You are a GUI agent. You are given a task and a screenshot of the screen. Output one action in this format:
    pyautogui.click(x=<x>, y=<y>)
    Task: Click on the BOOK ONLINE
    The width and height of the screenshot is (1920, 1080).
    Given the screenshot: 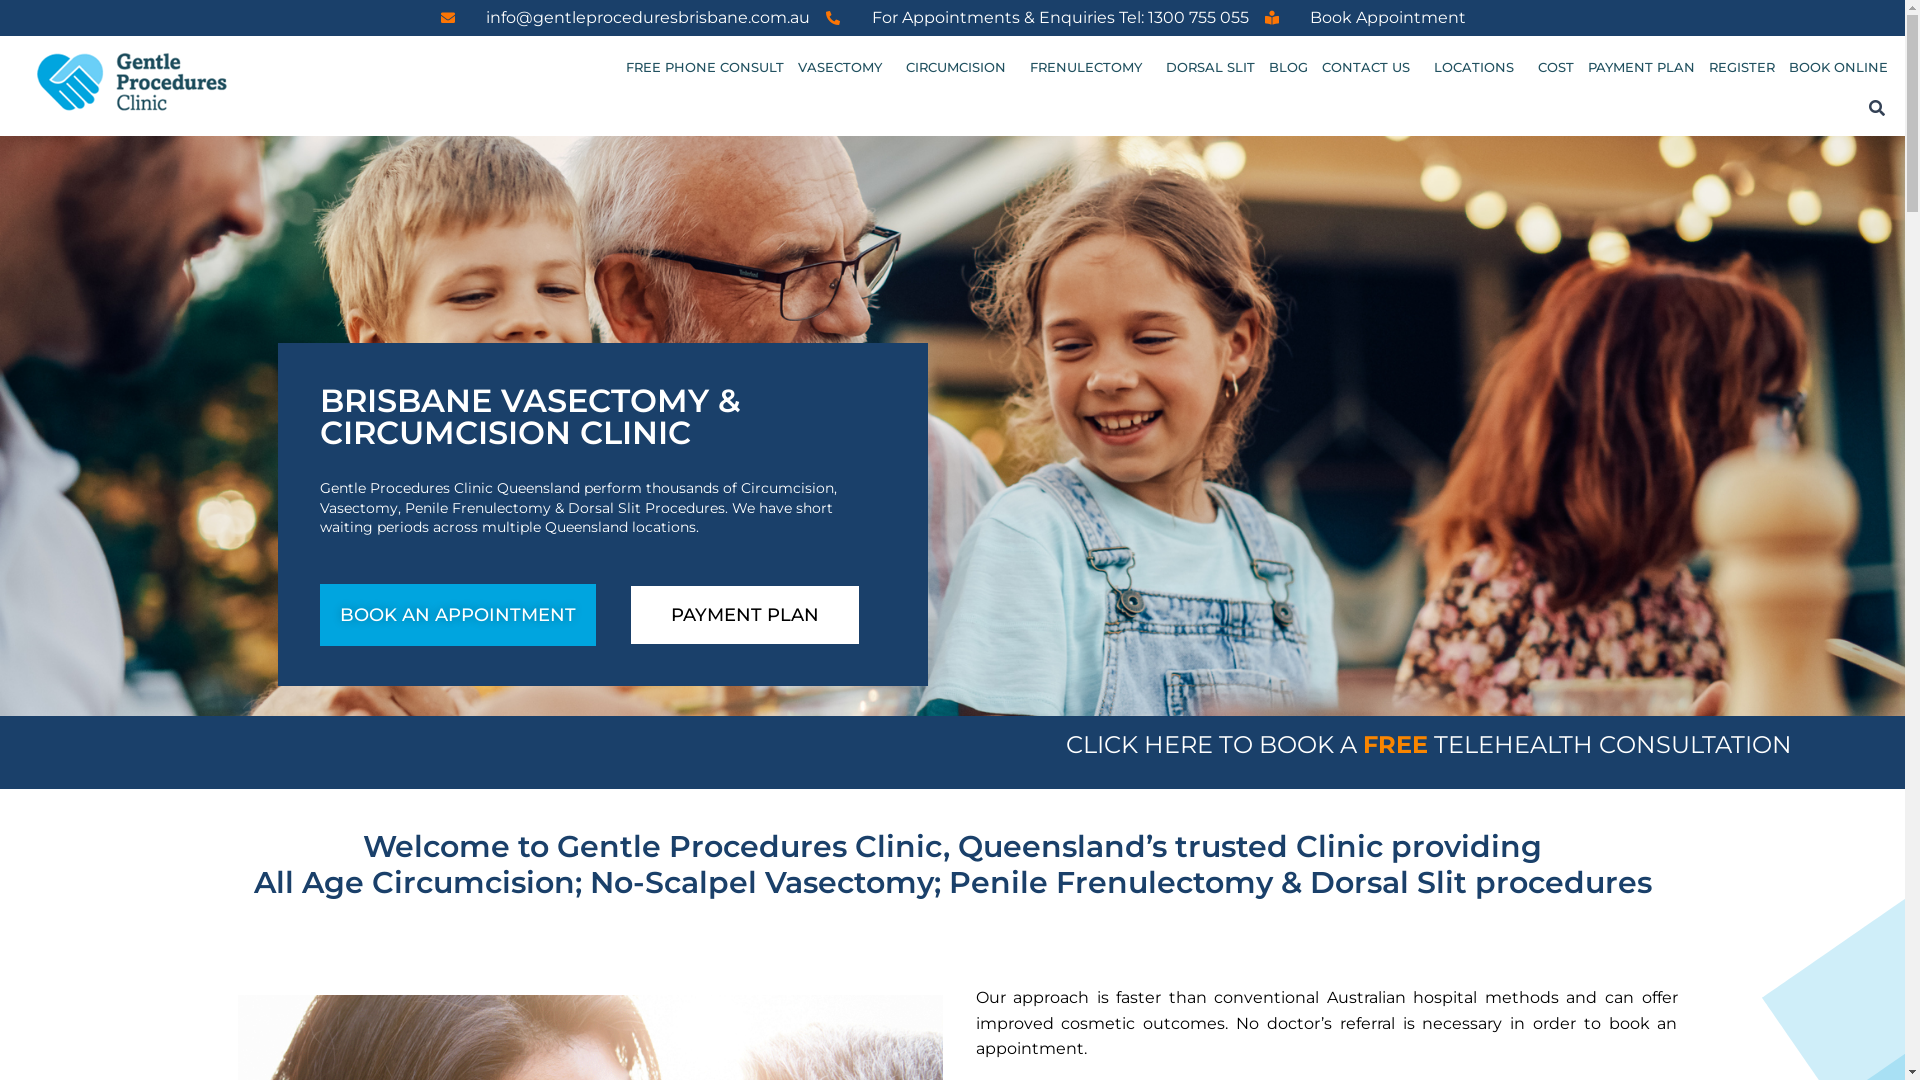 What is the action you would take?
    pyautogui.click(x=1838, y=68)
    